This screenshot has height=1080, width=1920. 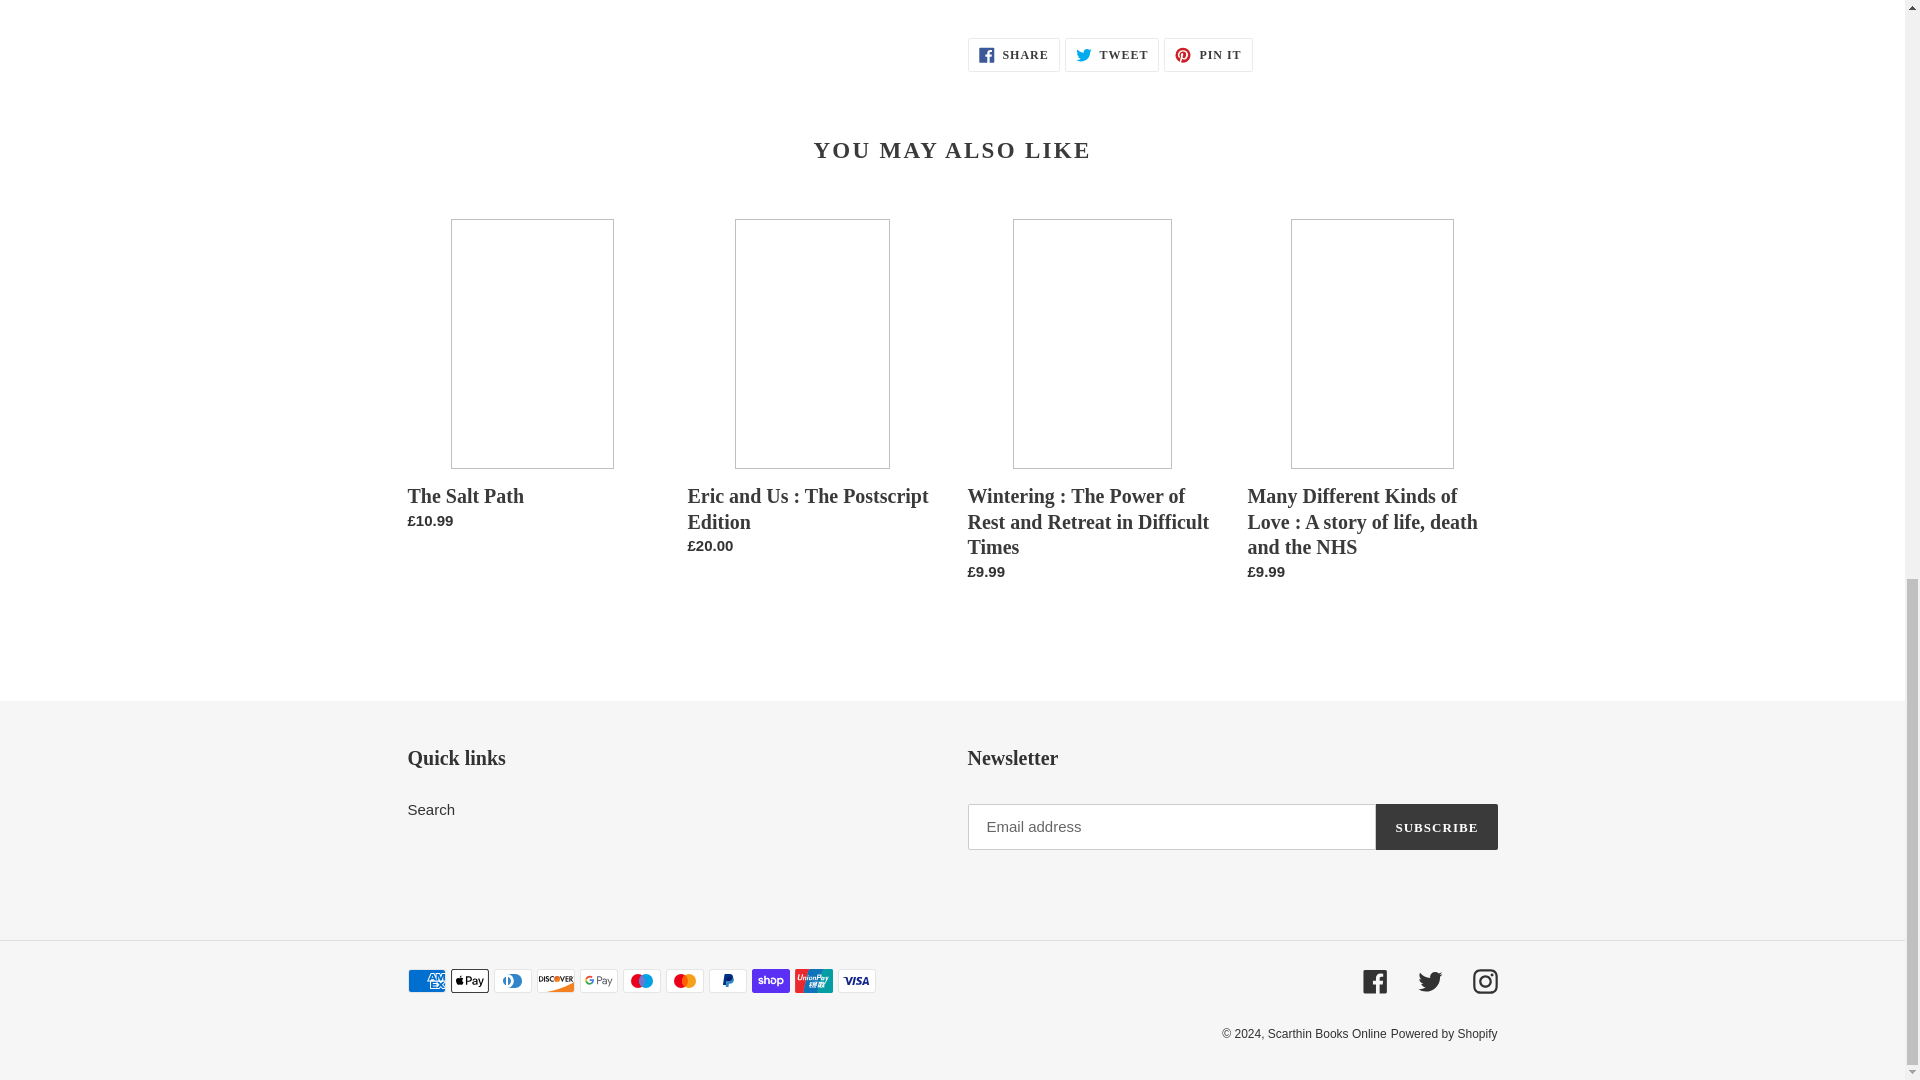 What do you see at coordinates (1013, 54) in the screenshot?
I see `Facebook` at bounding box center [1013, 54].